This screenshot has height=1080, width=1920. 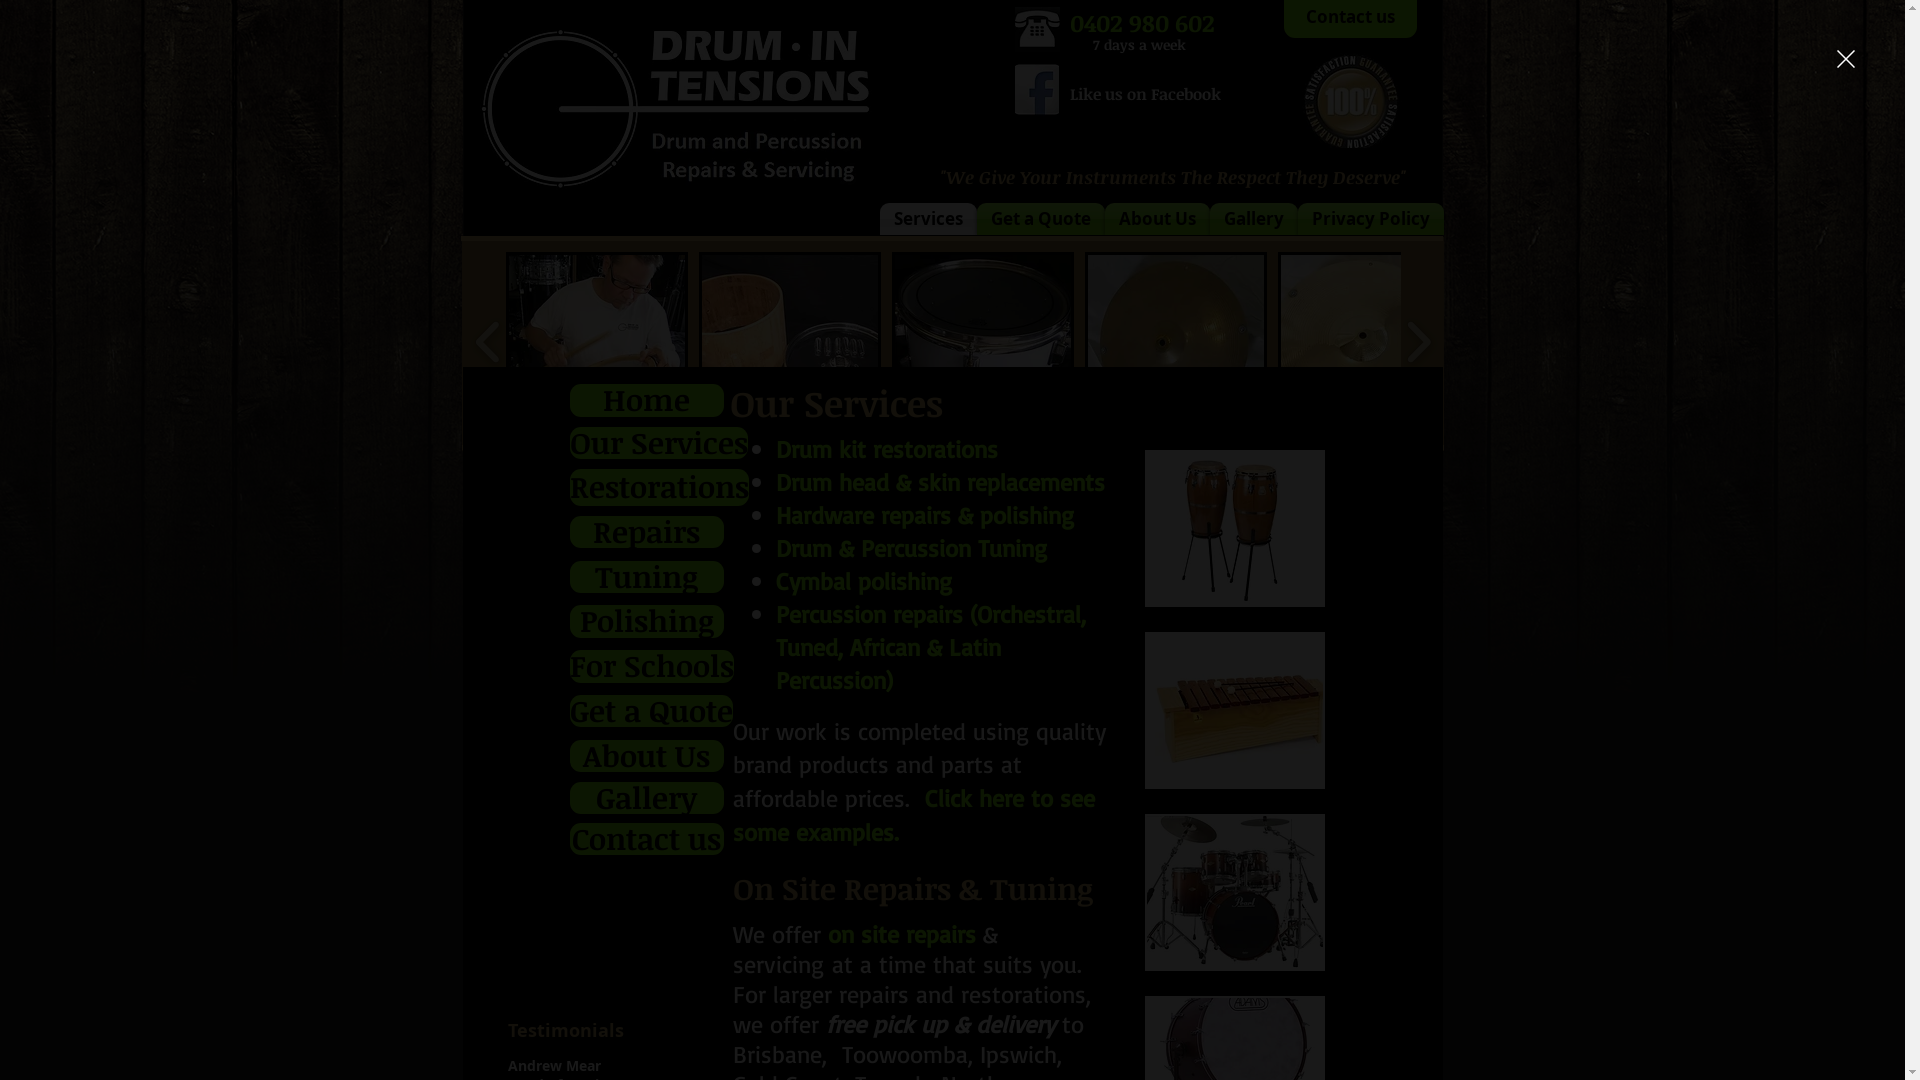 I want to click on Contact us, so click(x=647, y=838).